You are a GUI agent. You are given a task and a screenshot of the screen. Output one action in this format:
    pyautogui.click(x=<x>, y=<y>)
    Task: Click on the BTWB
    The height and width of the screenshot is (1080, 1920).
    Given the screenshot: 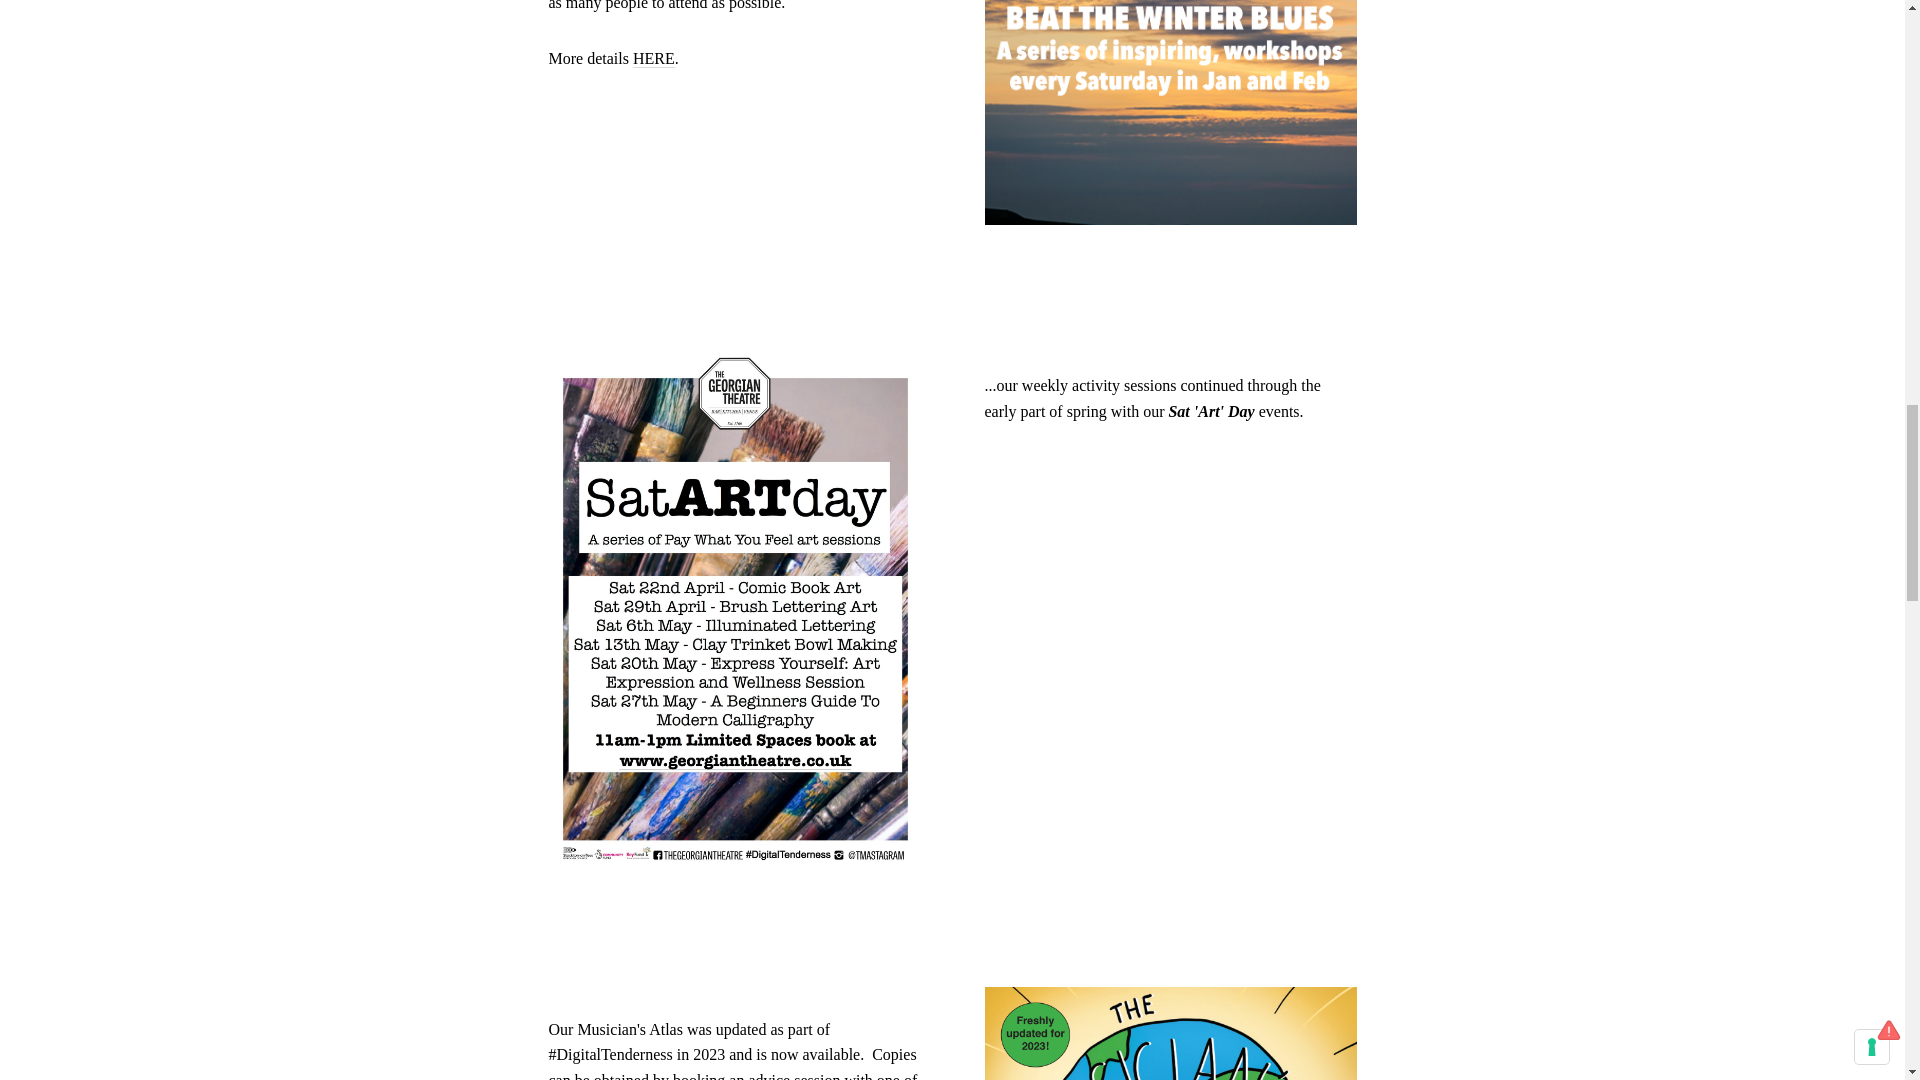 What is the action you would take?
    pyautogui.click(x=654, y=58)
    